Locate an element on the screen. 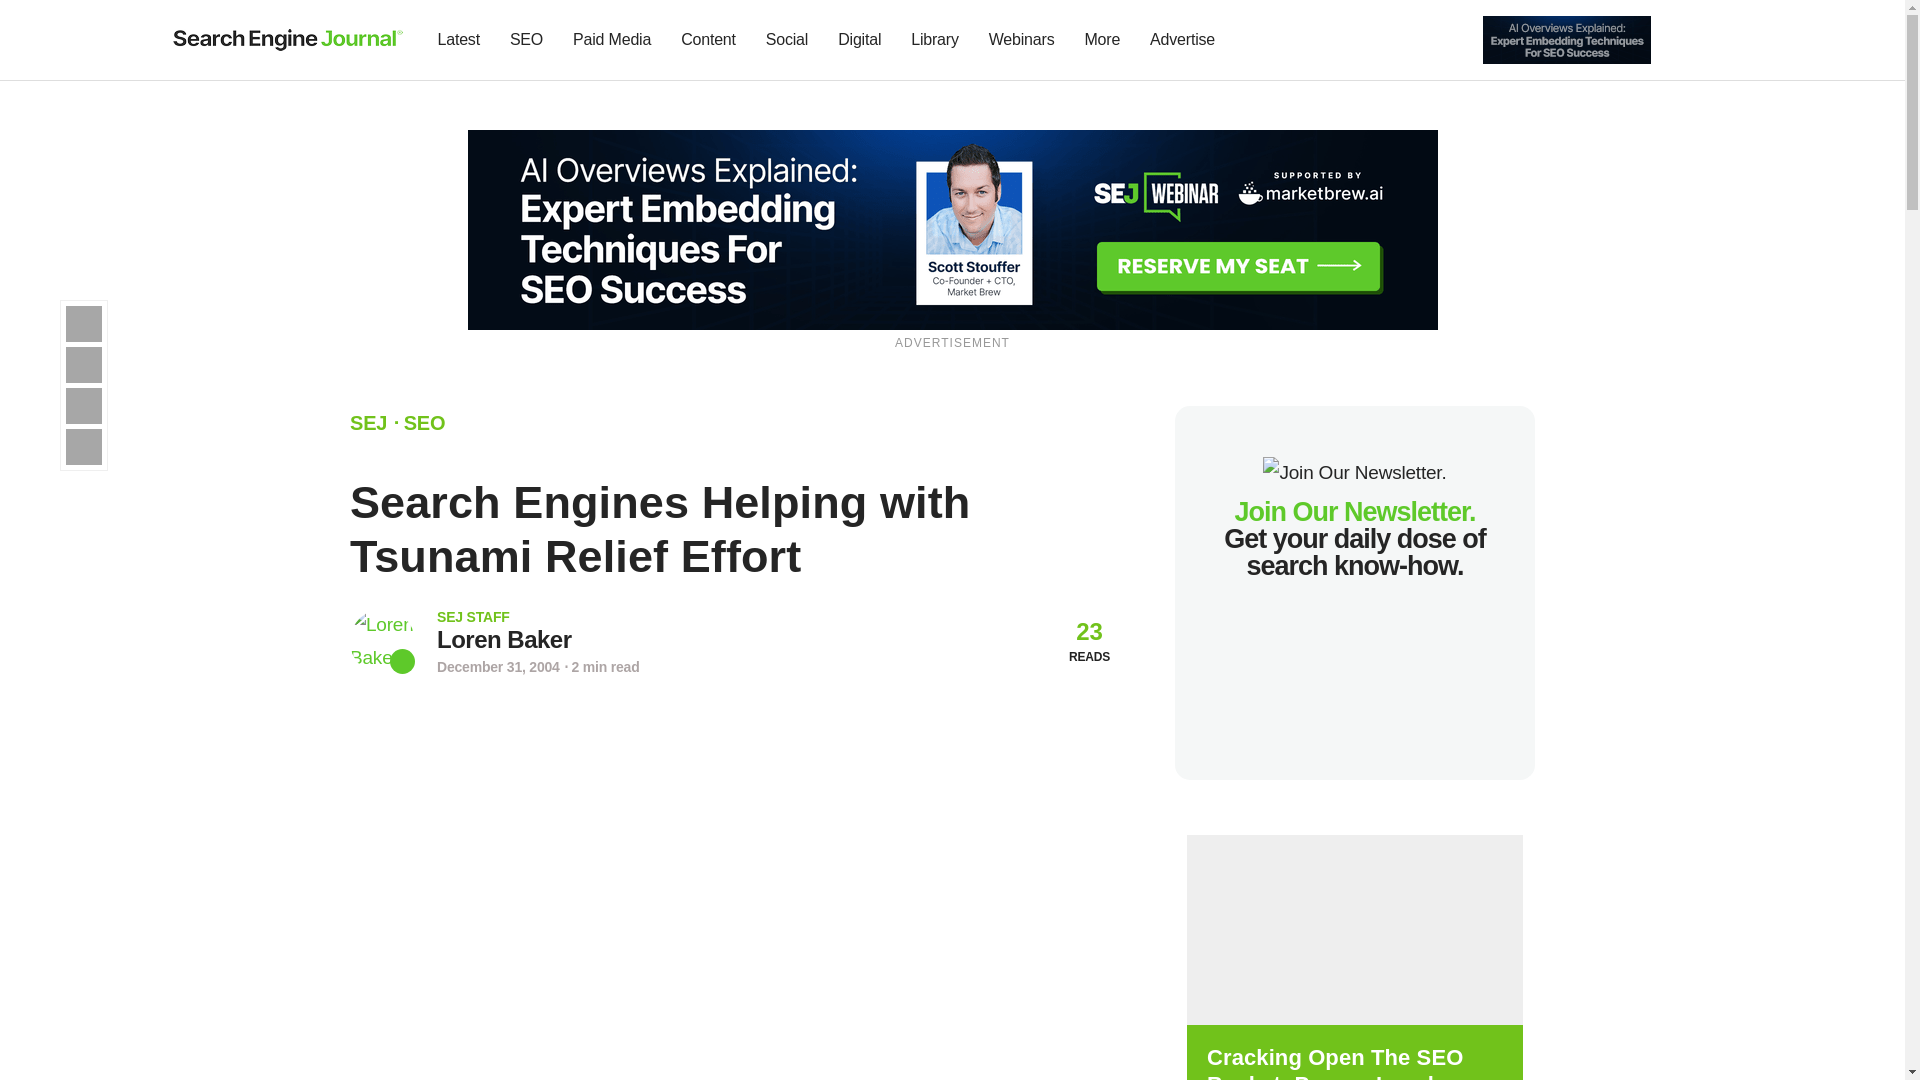 Image resolution: width=1920 pixels, height=1080 pixels. Go to Author Page is located at coordinates (382, 641).